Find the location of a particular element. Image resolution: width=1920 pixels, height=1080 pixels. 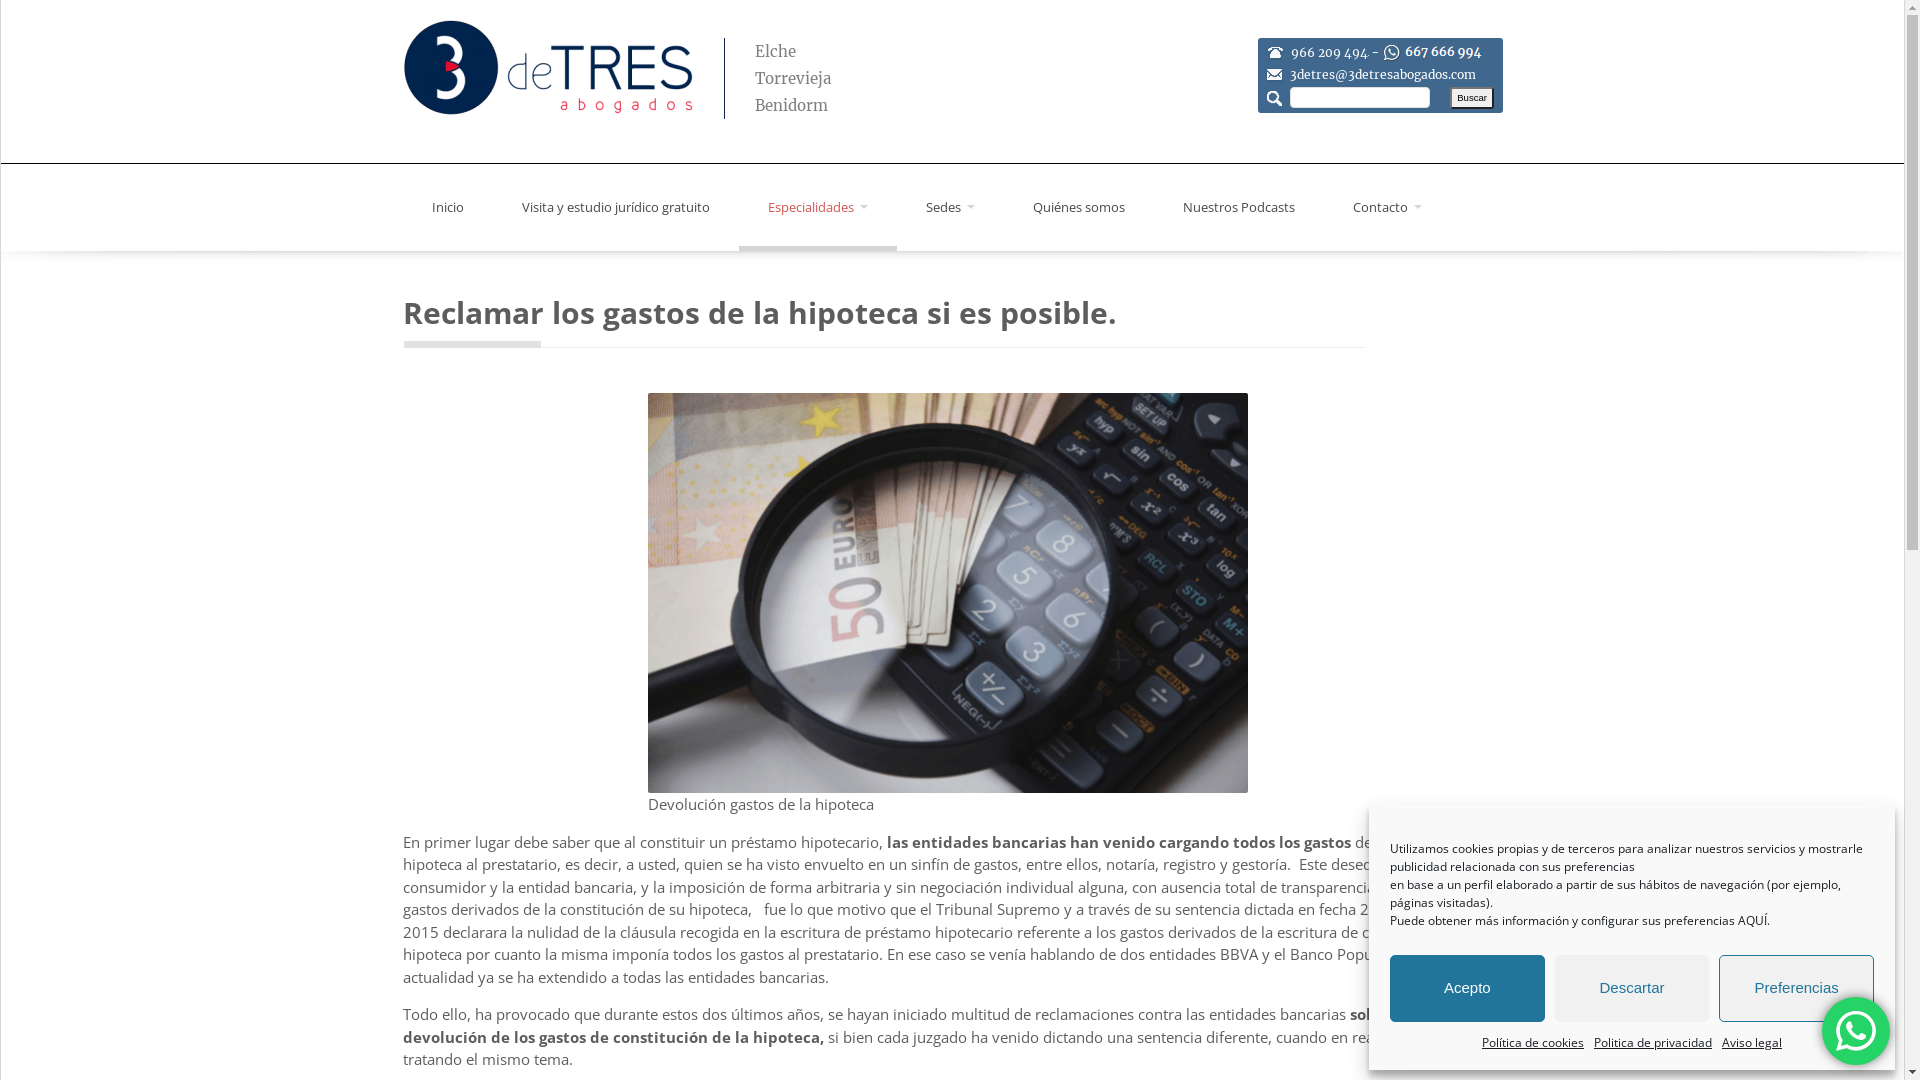

Inicio is located at coordinates (446, 208).